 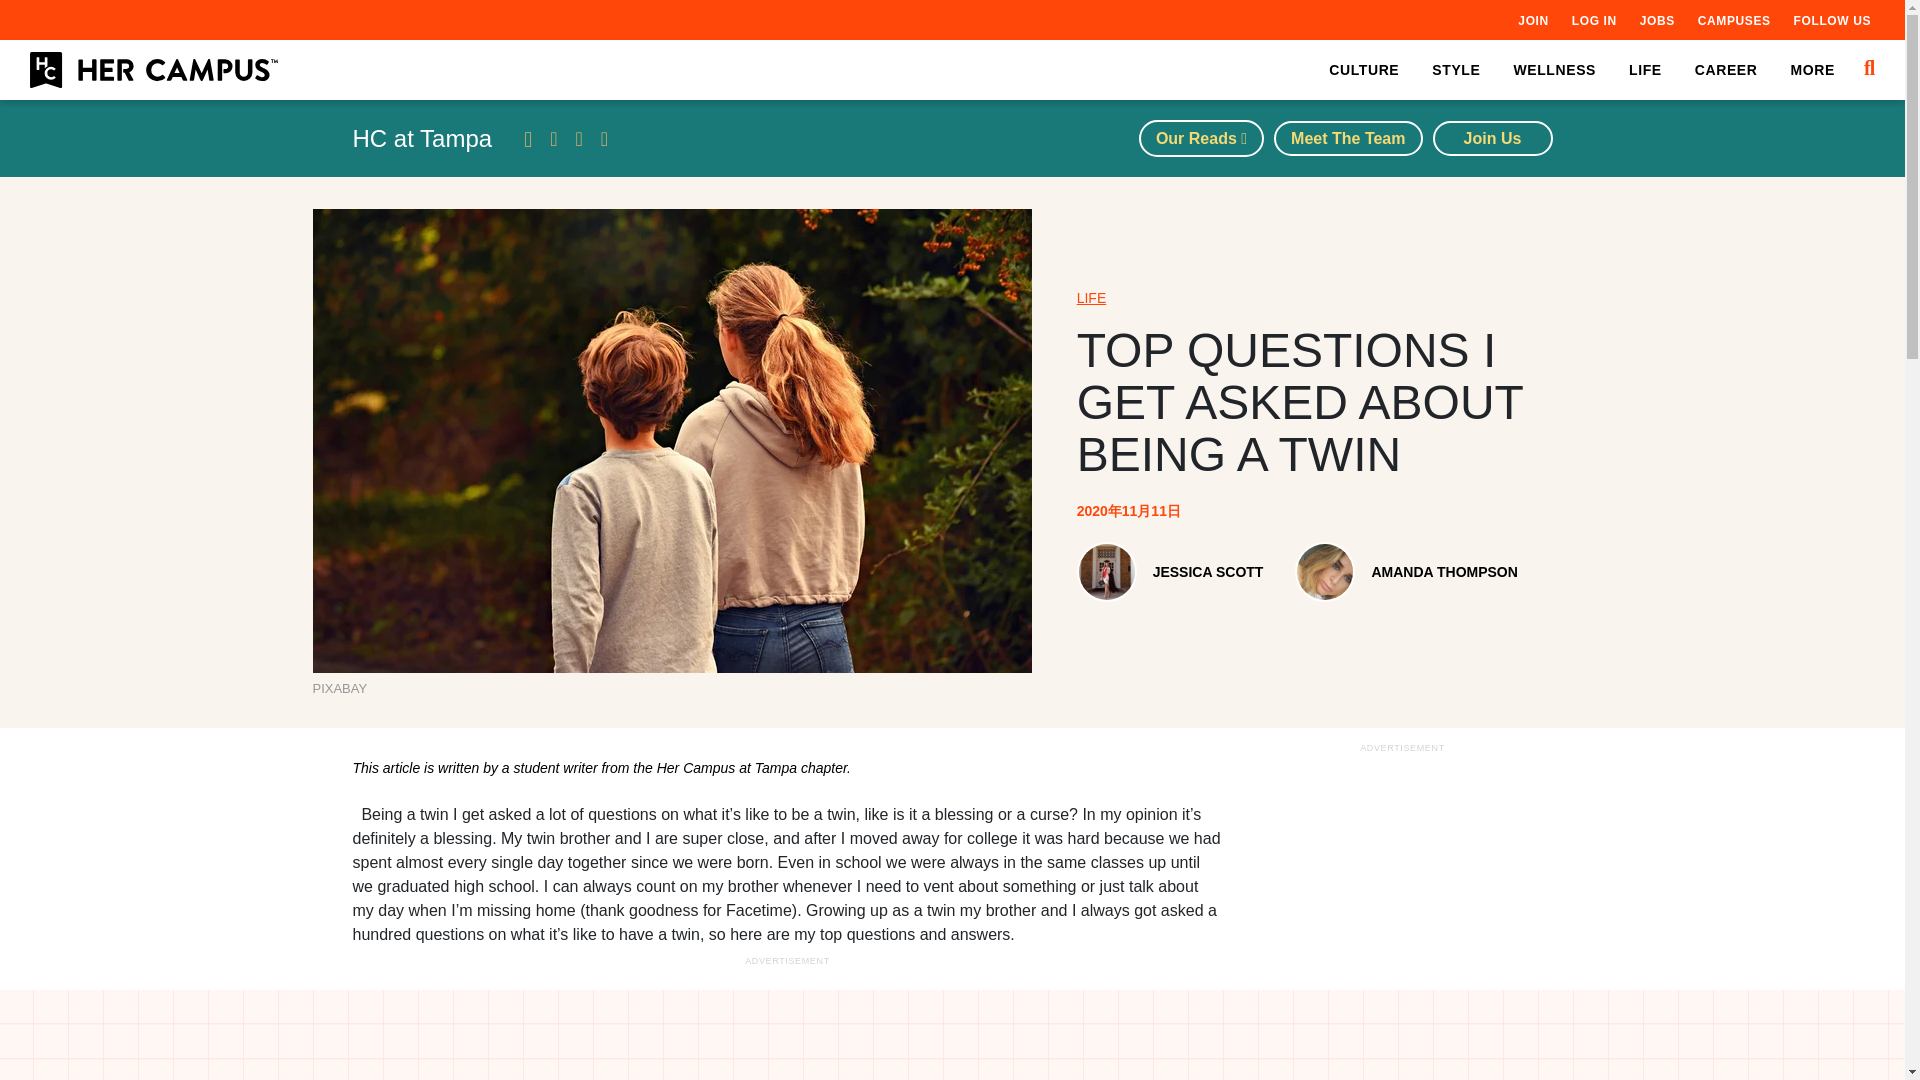 What do you see at coordinates (1532, 20) in the screenshot?
I see `JOIN` at bounding box center [1532, 20].